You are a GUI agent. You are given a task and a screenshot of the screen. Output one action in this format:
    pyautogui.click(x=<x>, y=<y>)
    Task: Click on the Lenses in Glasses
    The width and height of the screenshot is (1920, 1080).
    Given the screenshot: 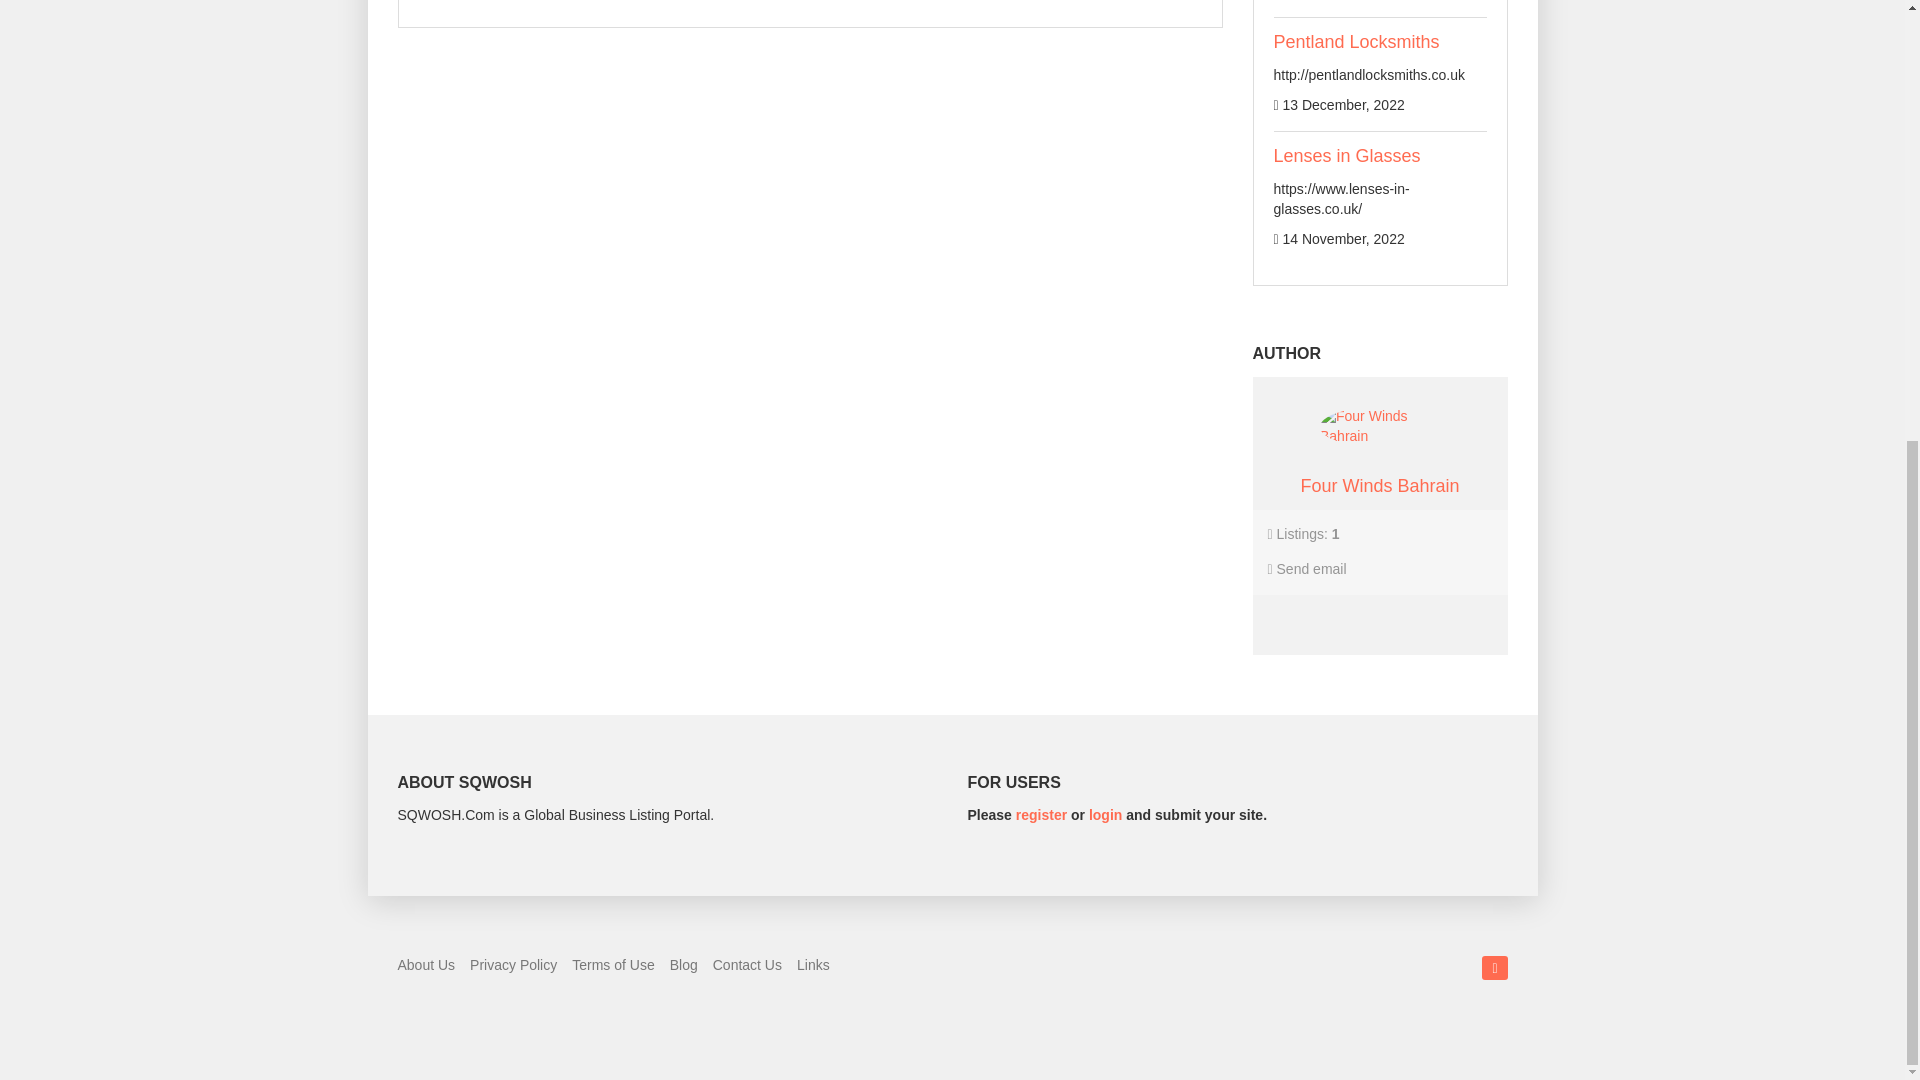 What is the action you would take?
    pyautogui.click(x=1347, y=156)
    